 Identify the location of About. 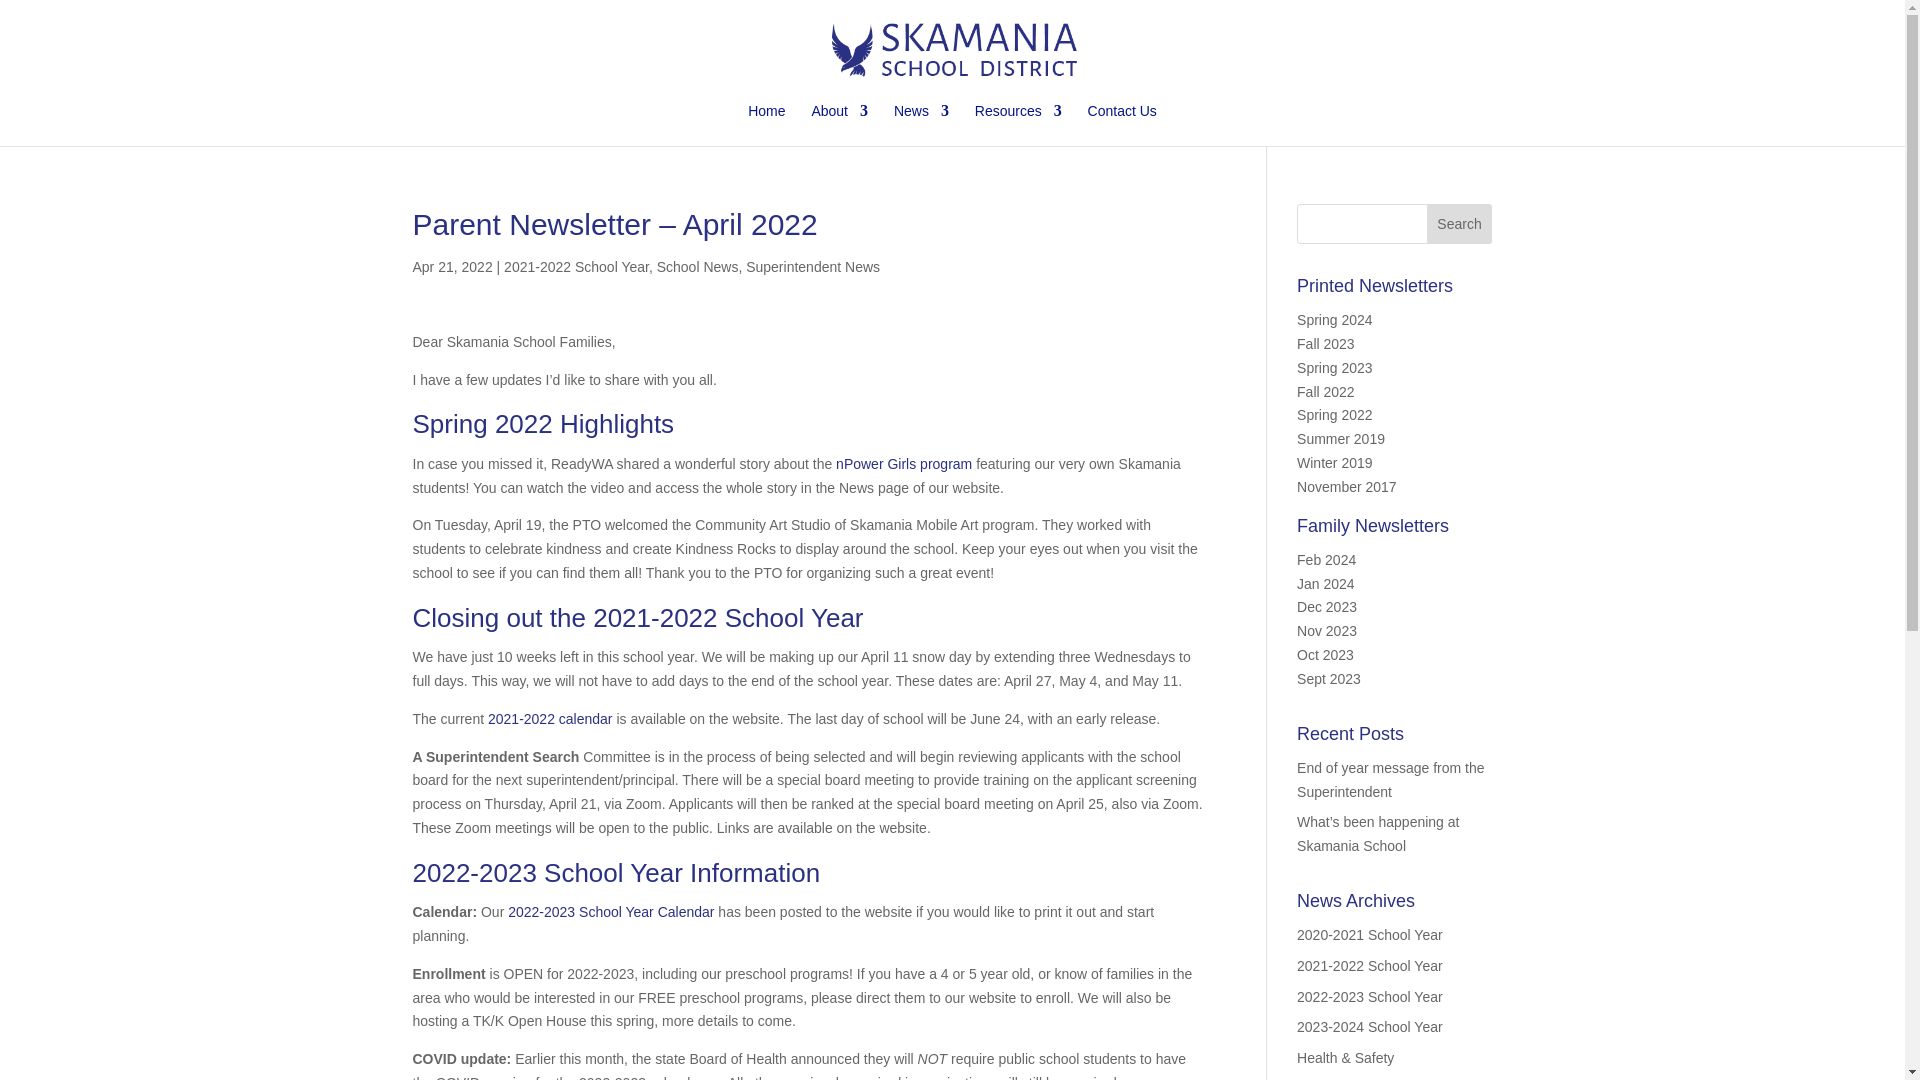
(838, 124).